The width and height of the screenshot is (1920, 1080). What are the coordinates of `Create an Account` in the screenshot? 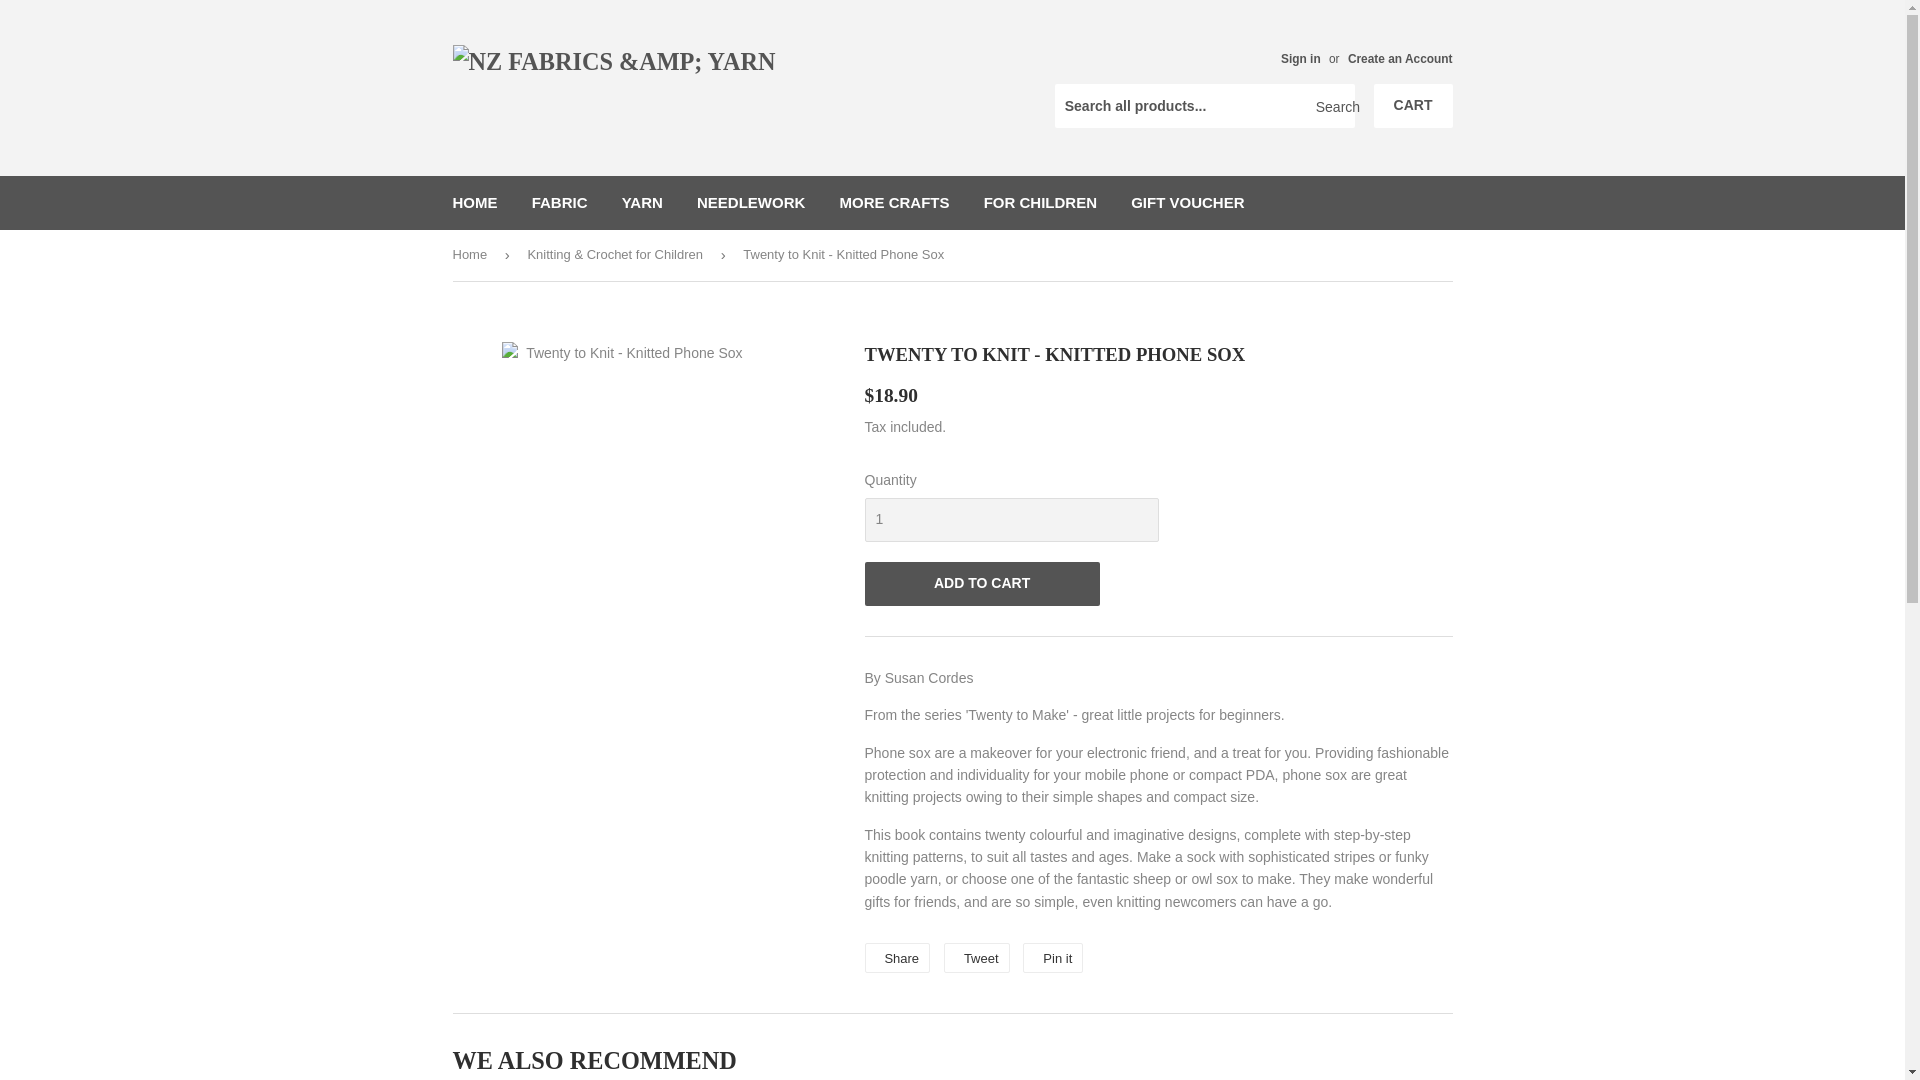 It's located at (1400, 58).